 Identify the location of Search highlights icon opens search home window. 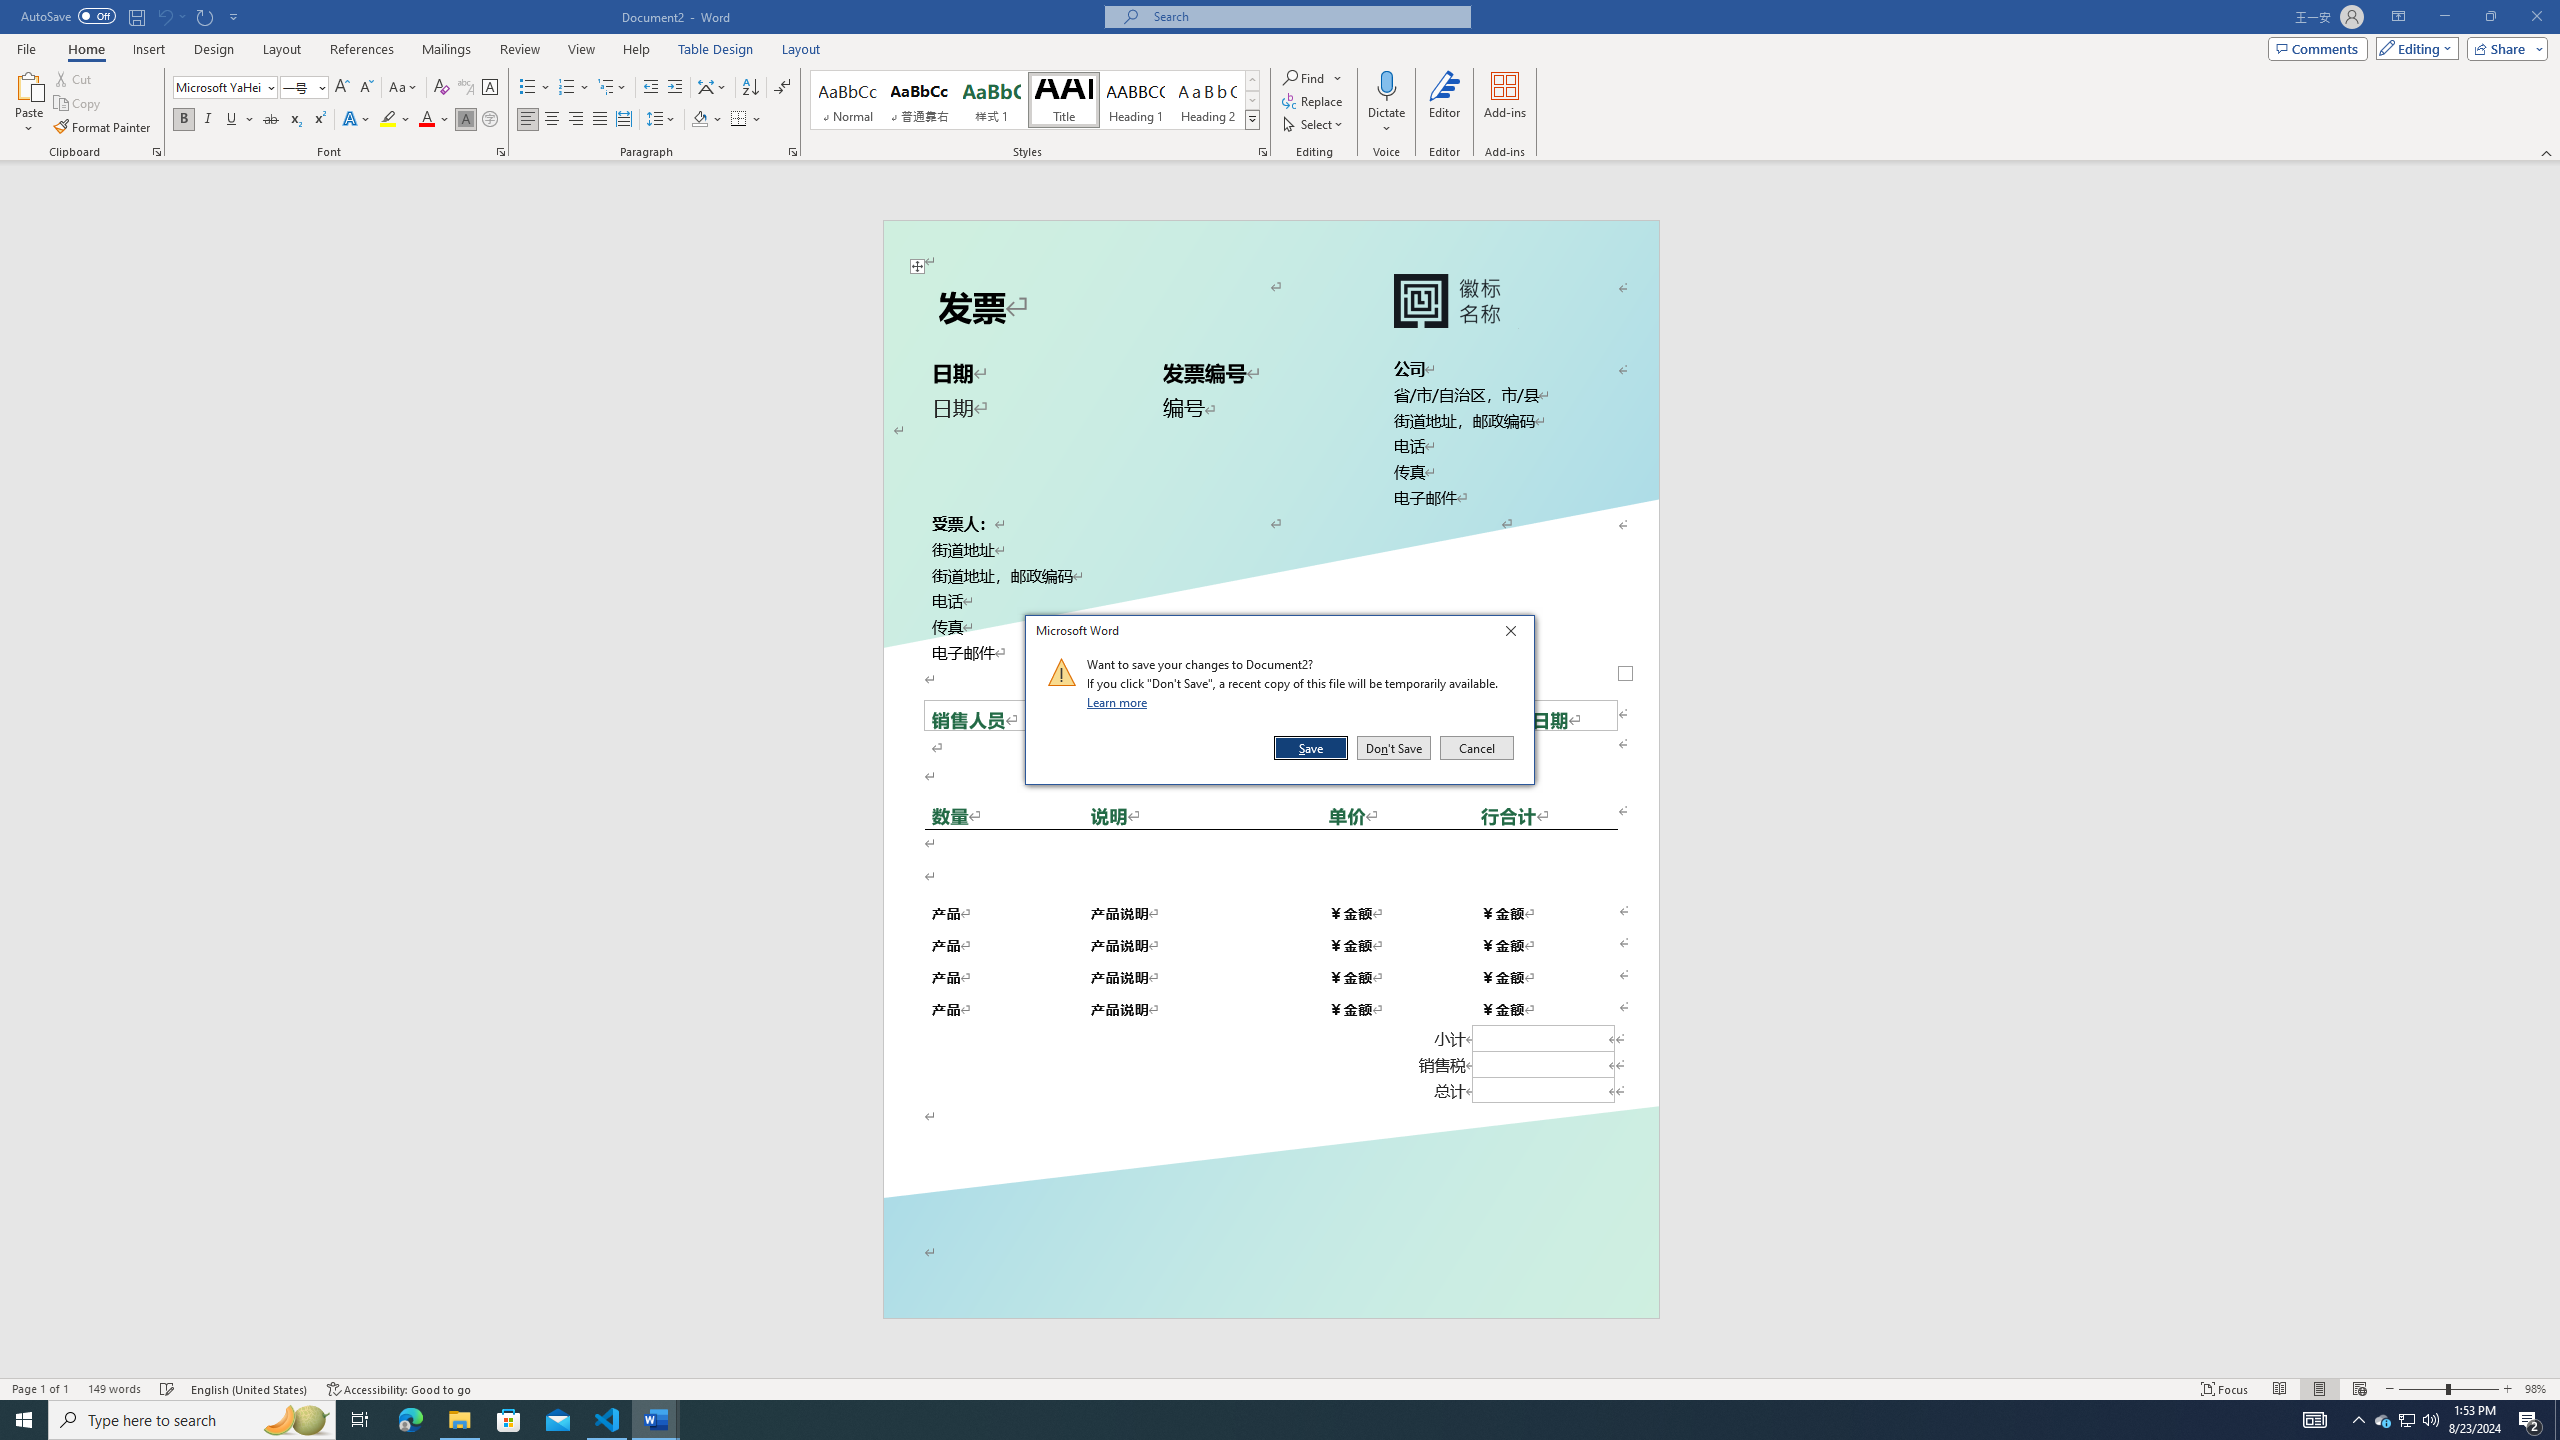
(296, 1420).